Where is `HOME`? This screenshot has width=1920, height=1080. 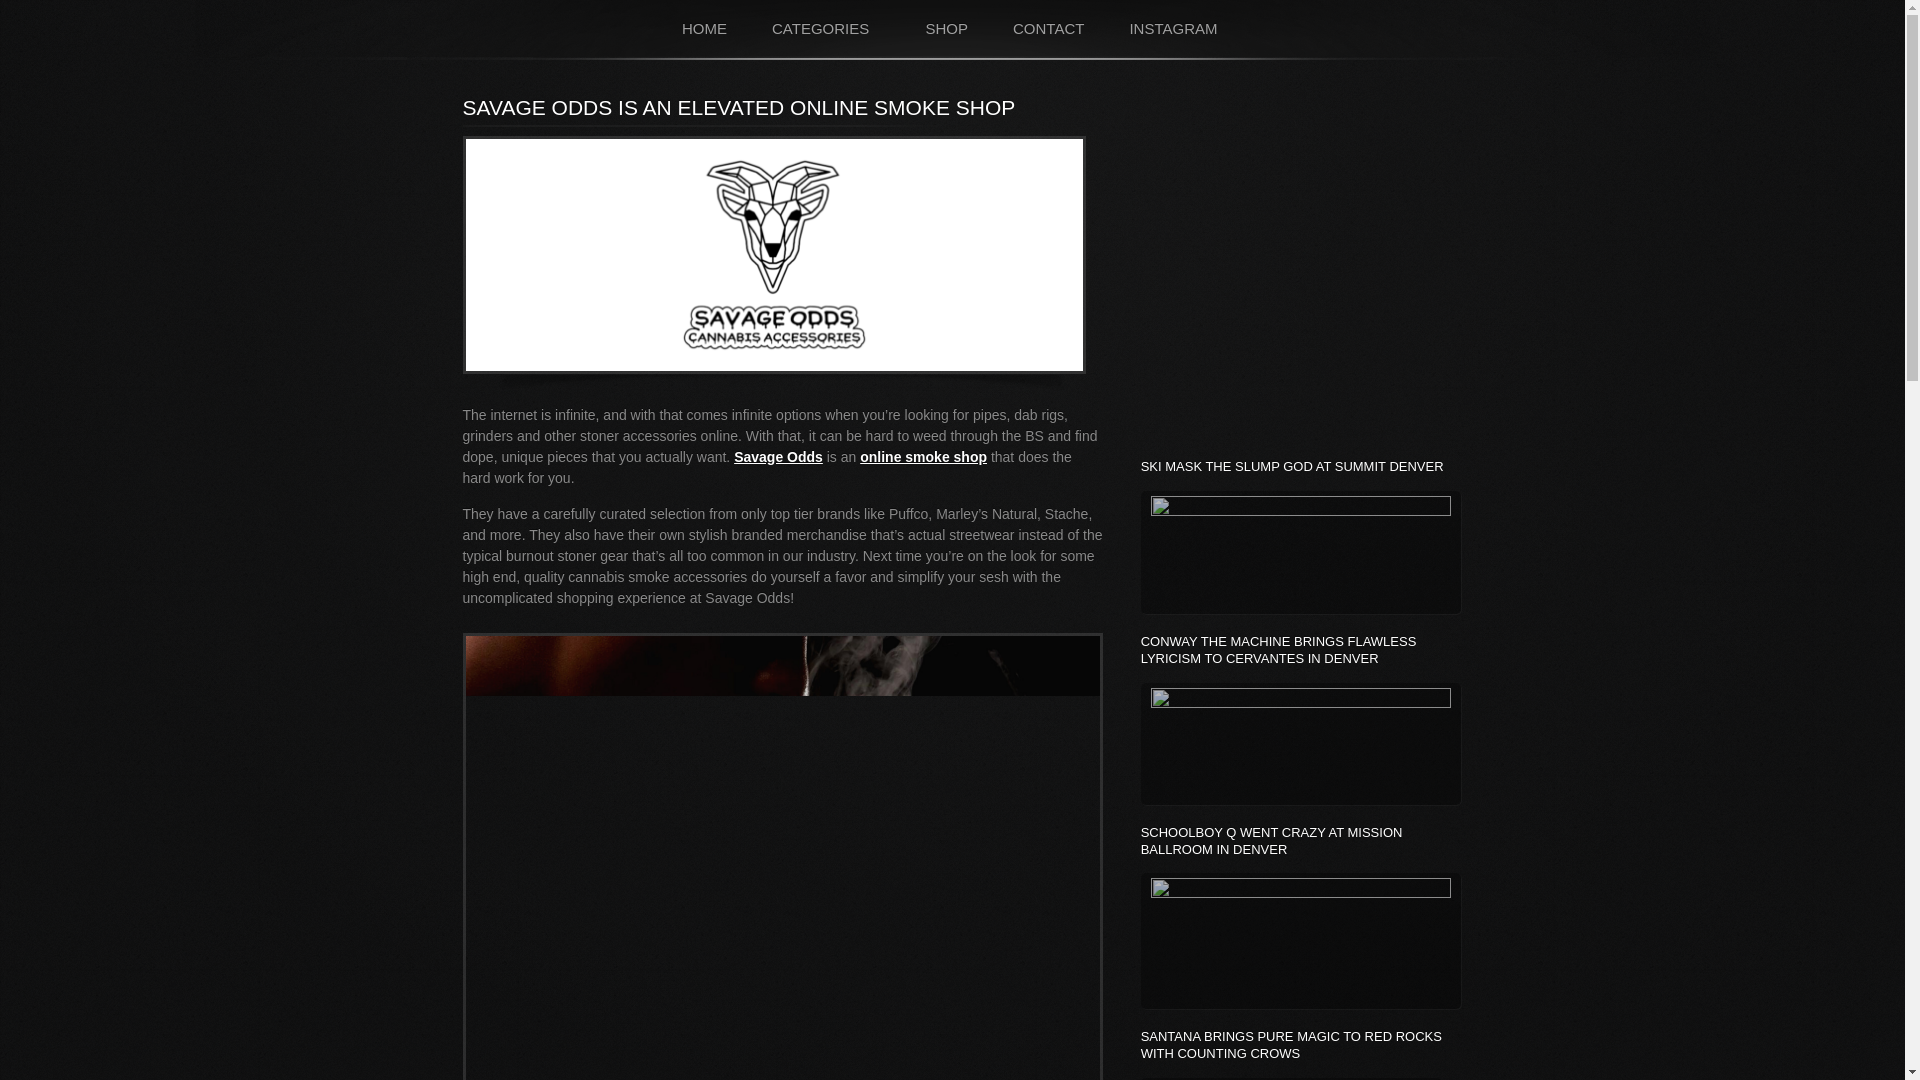
HOME is located at coordinates (705, 28).